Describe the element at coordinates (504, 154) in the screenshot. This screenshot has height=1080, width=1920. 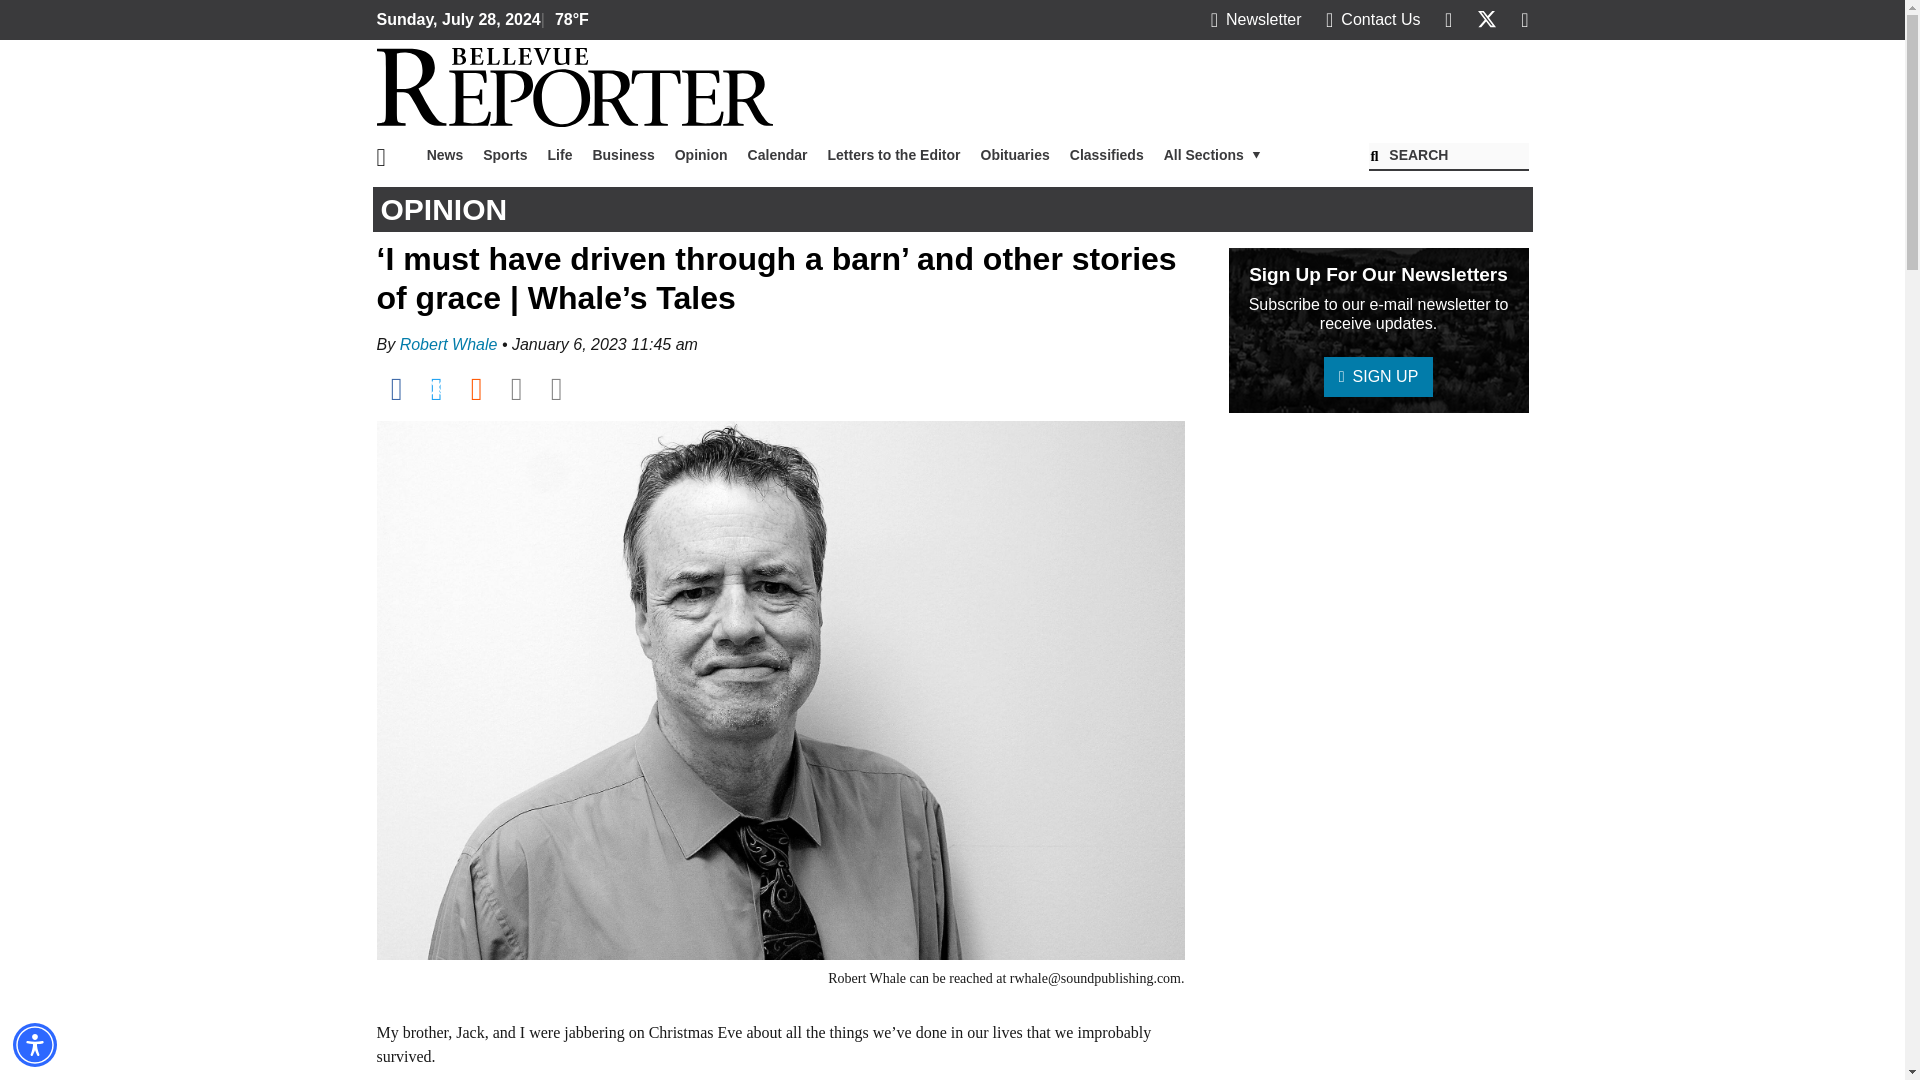
I see `Sports` at that location.